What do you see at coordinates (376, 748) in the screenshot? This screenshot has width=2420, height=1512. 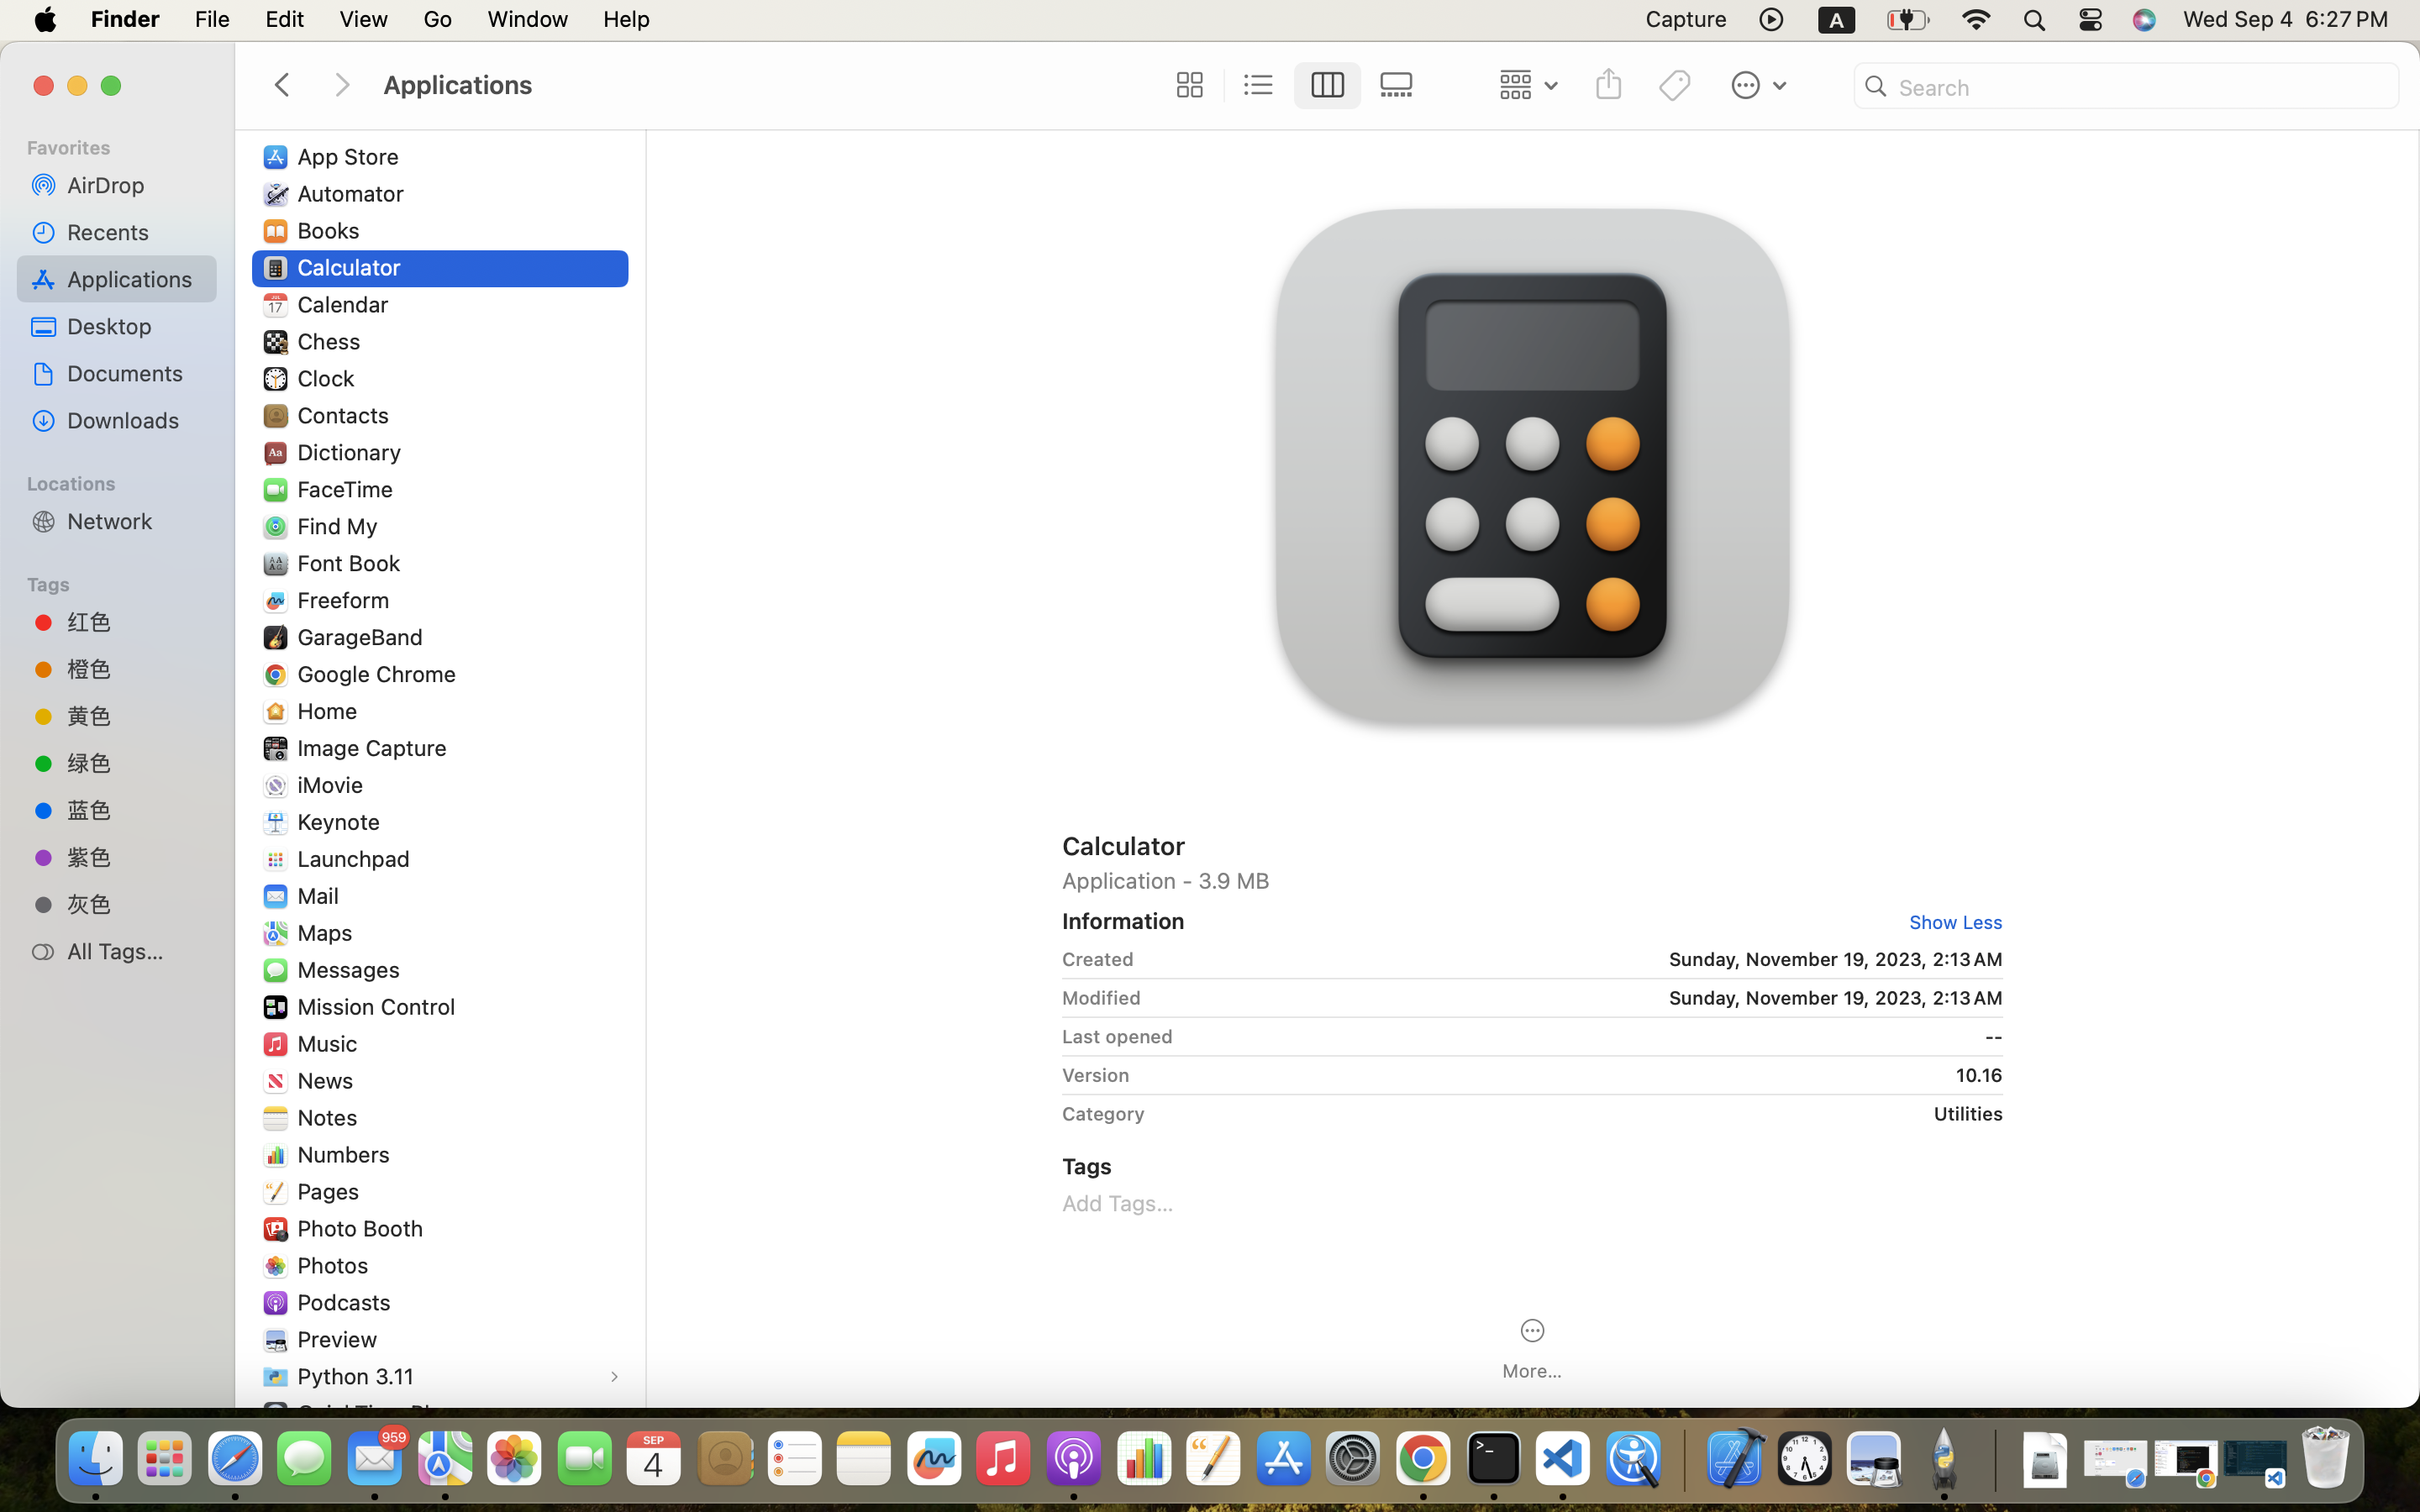 I see `Image Capture` at bounding box center [376, 748].